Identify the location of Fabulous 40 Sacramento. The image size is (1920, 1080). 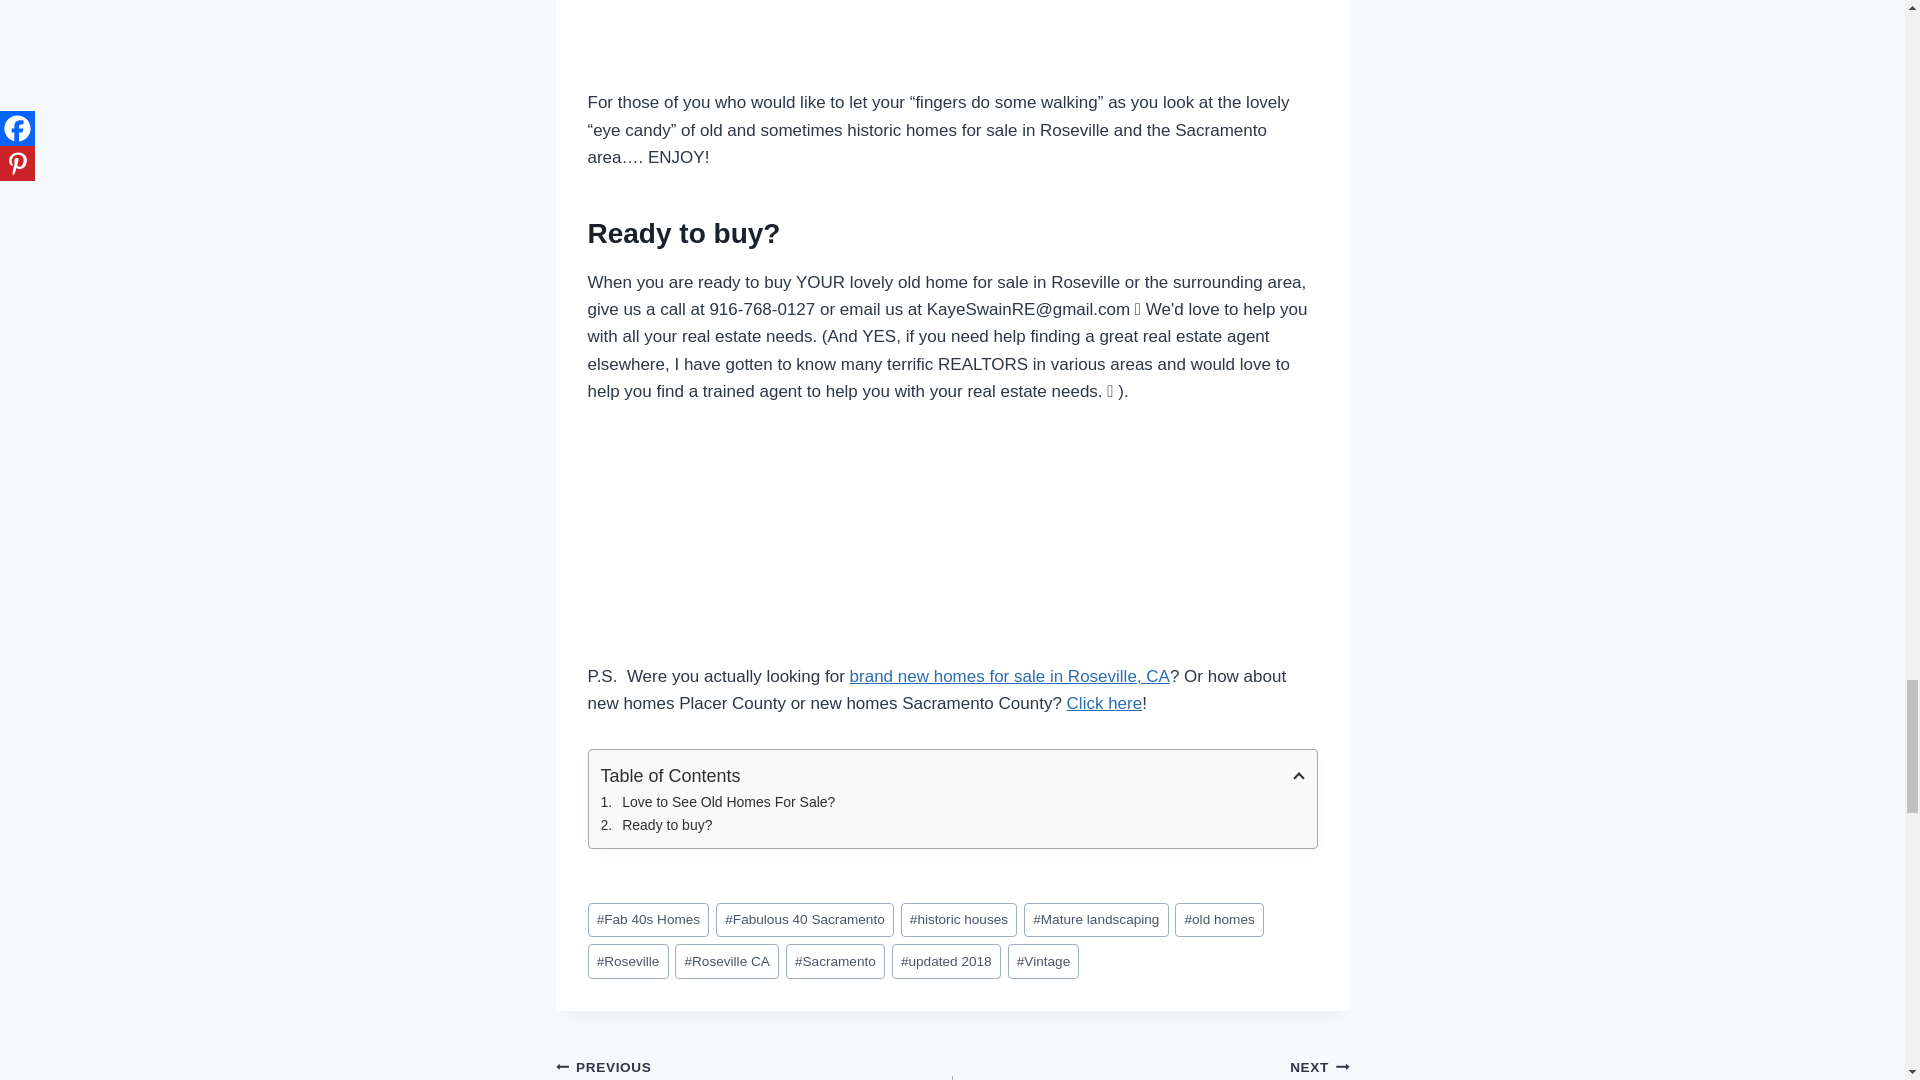
(805, 920).